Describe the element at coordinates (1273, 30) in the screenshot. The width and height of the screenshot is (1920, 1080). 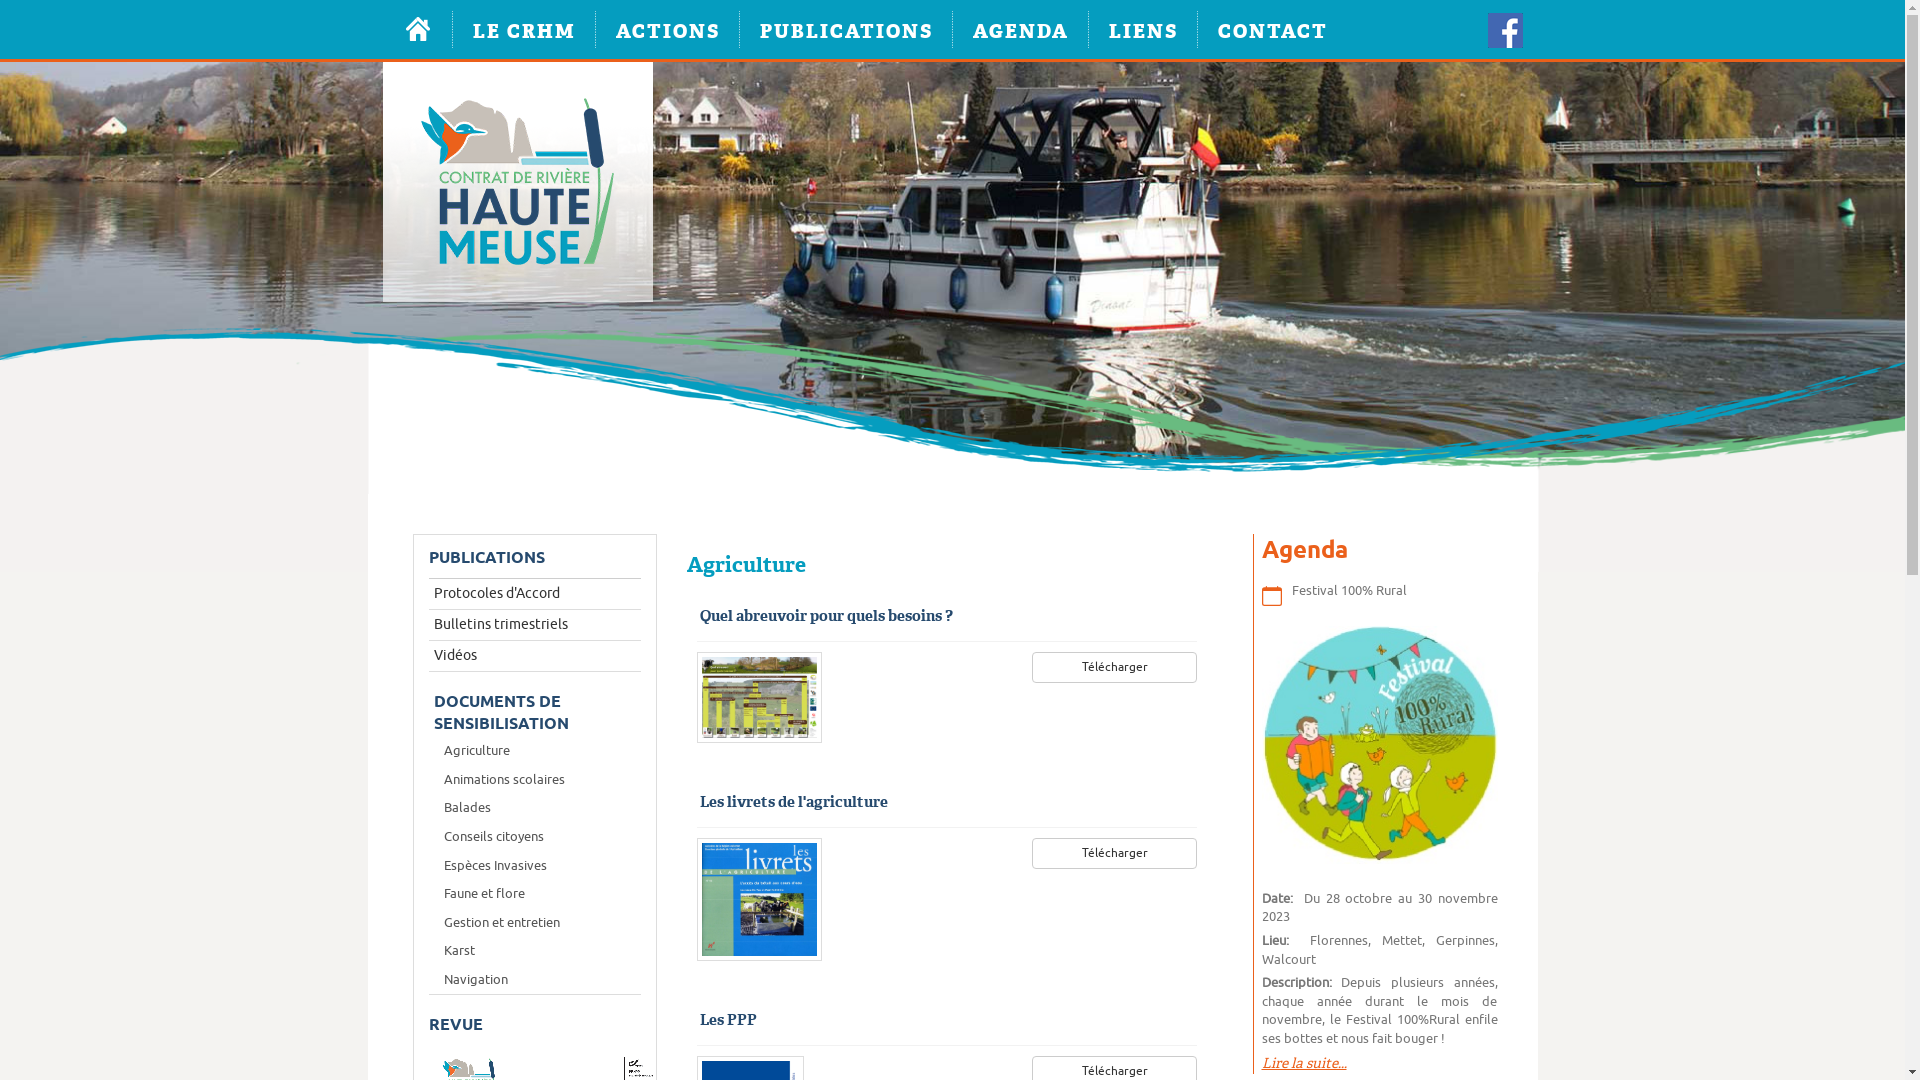
I see `CONTACT` at that location.